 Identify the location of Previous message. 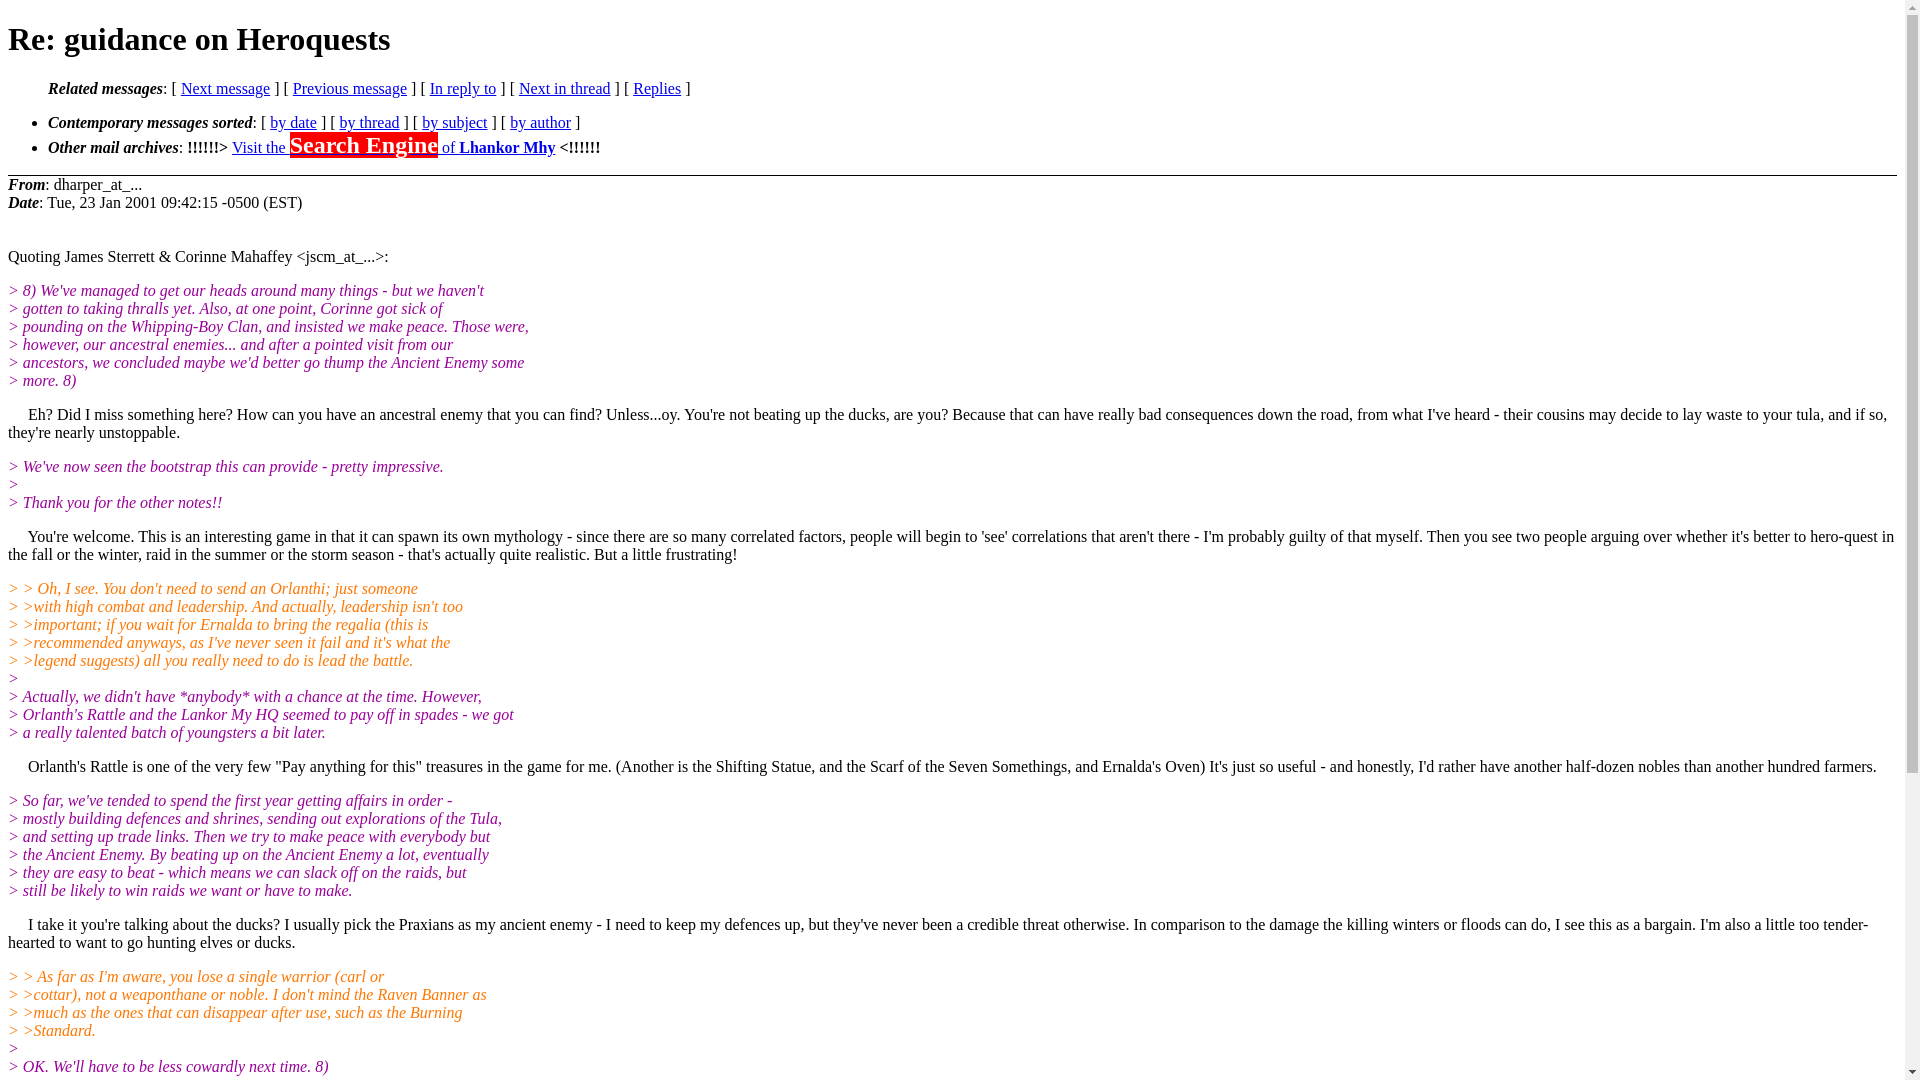
(350, 88).